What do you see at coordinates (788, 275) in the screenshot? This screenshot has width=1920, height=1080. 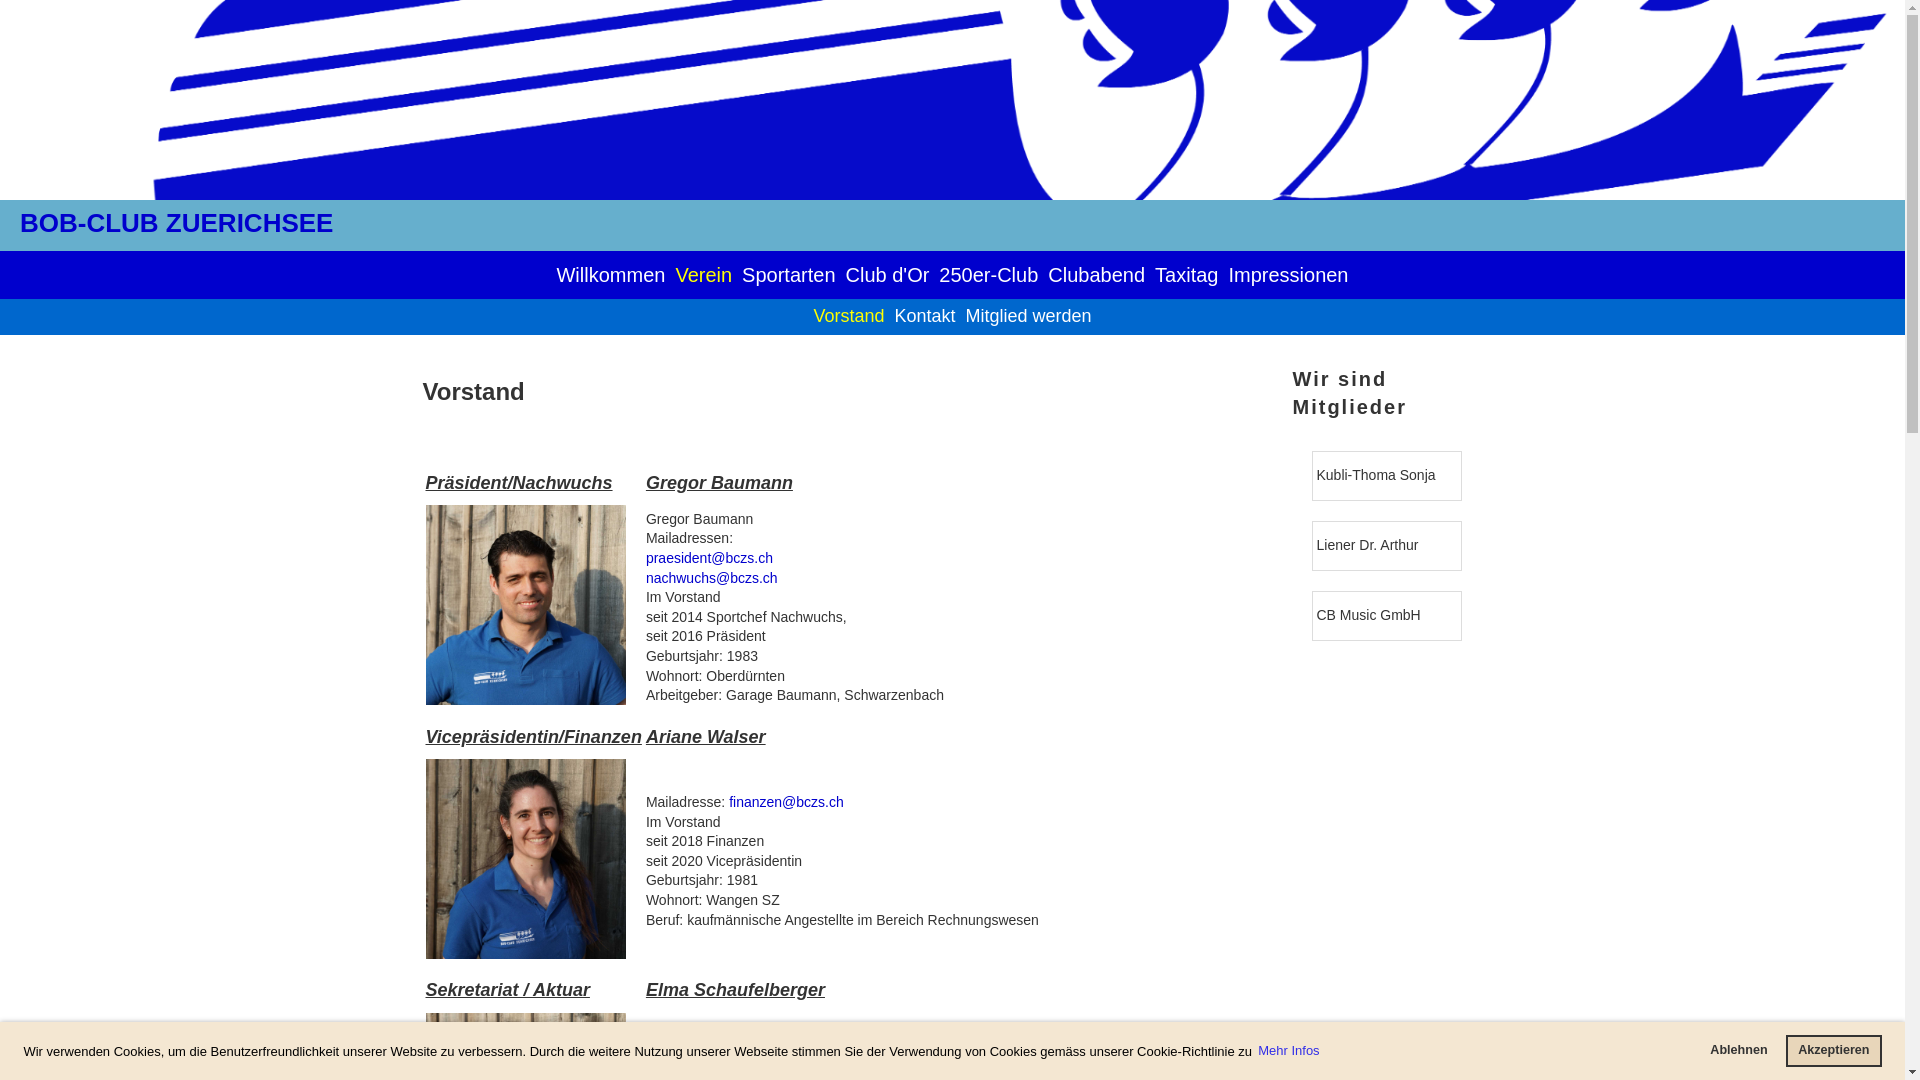 I see `Sportarten` at bounding box center [788, 275].